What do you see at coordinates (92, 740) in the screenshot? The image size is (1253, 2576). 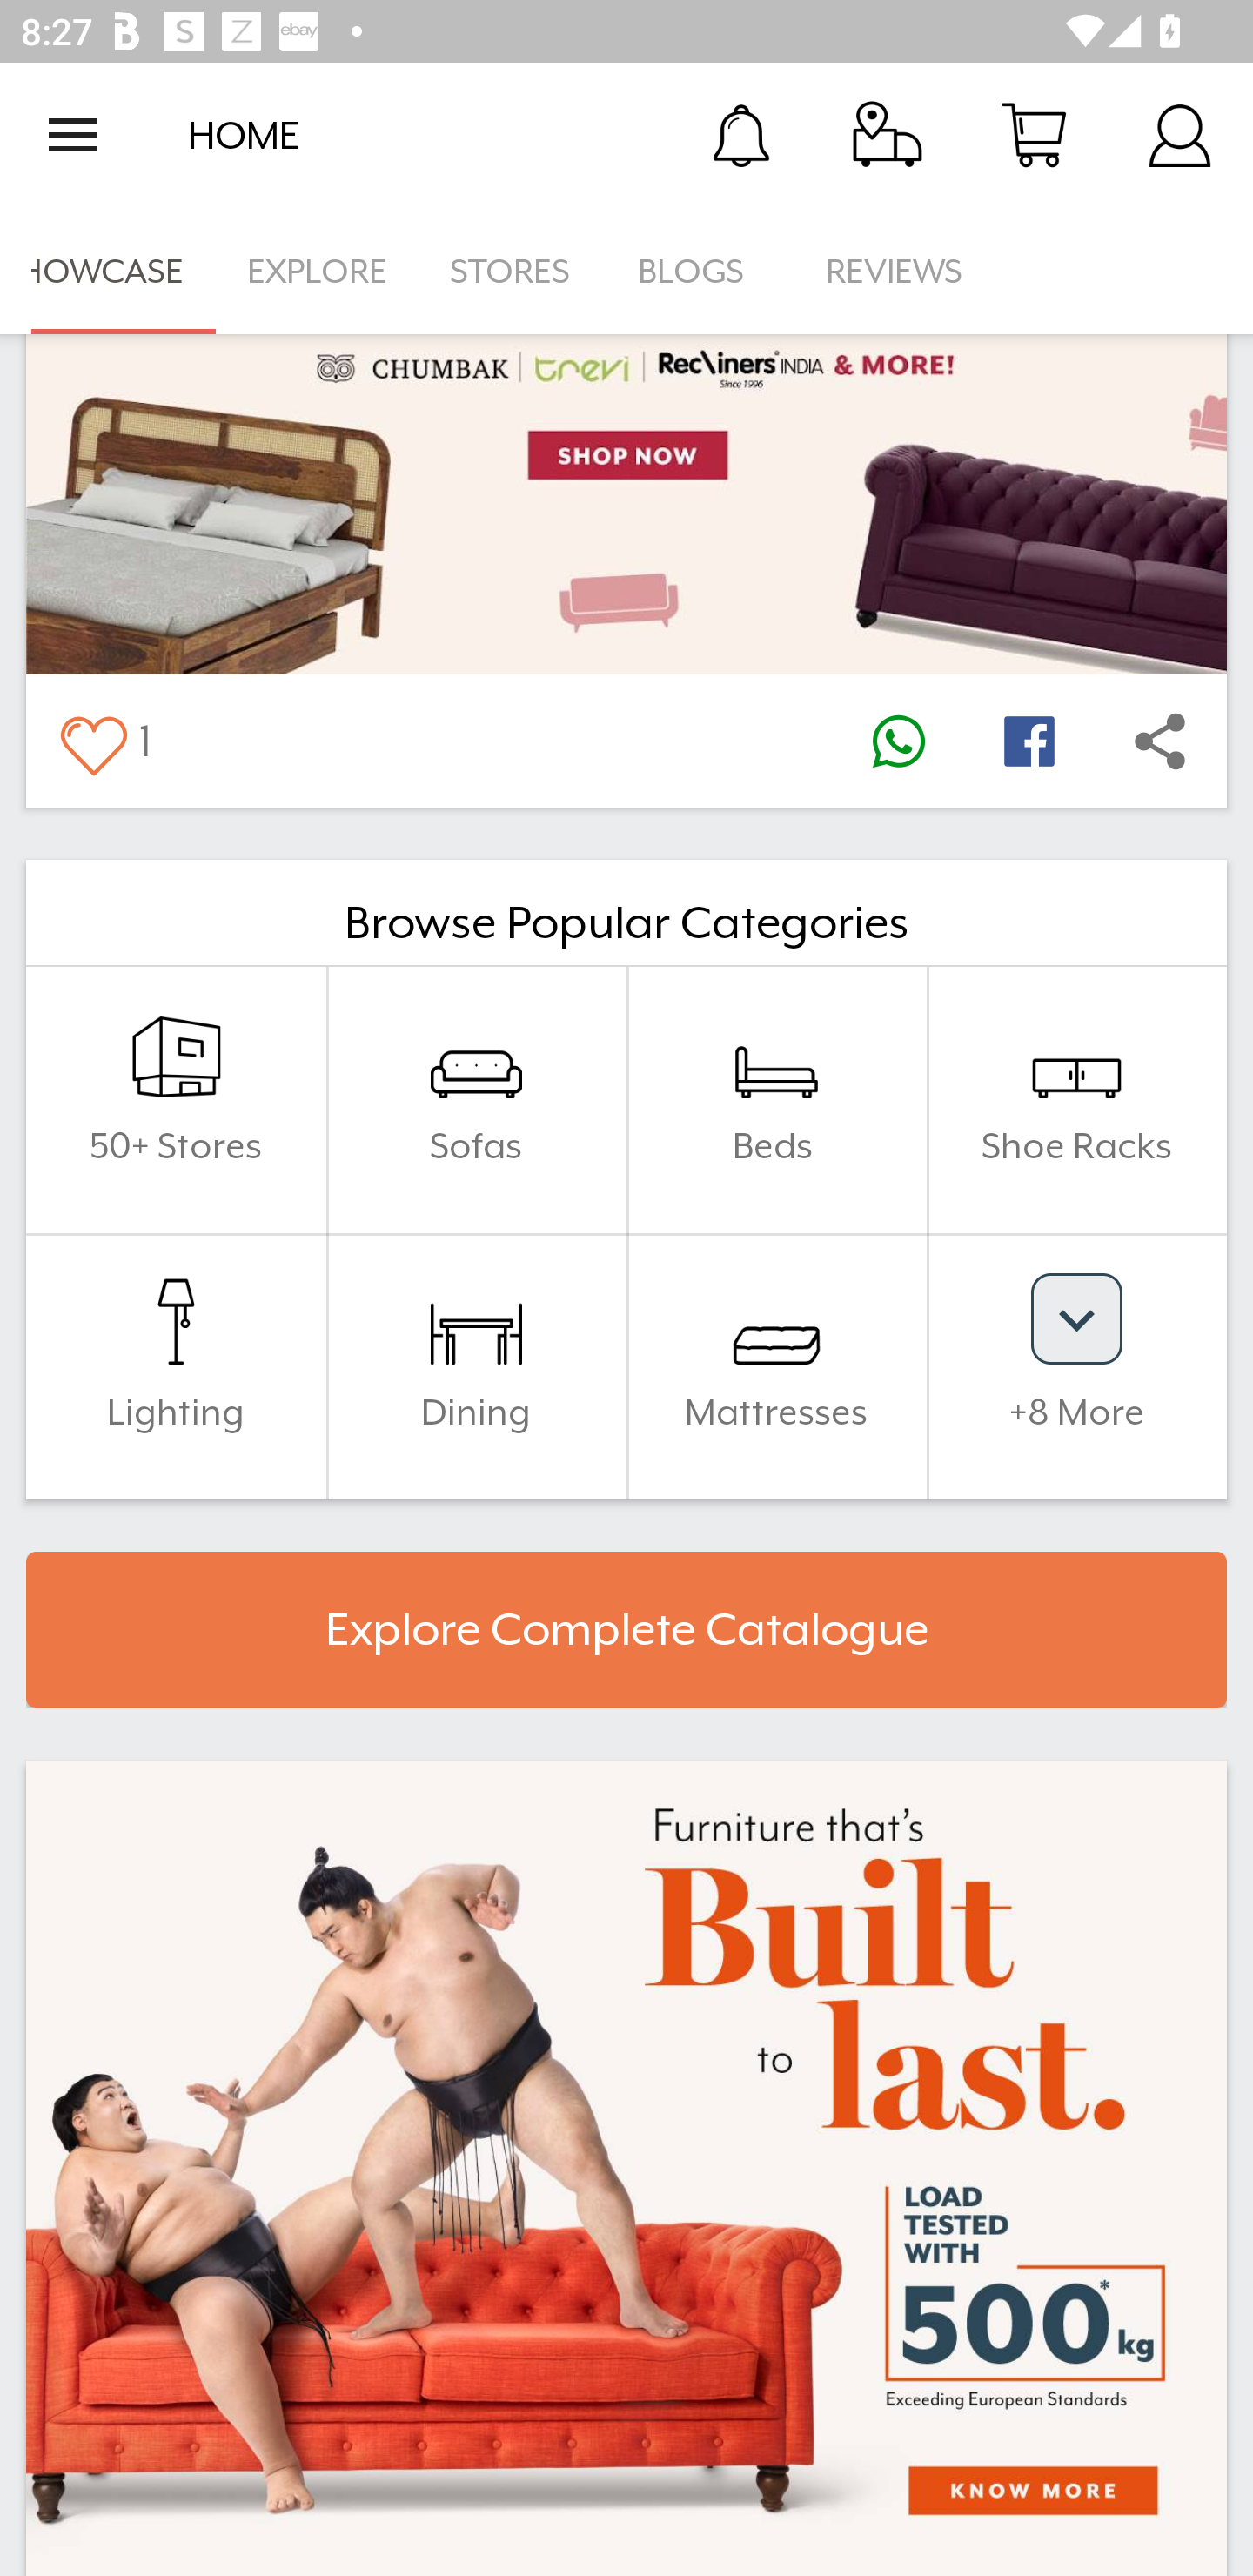 I see `` at bounding box center [92, 740].